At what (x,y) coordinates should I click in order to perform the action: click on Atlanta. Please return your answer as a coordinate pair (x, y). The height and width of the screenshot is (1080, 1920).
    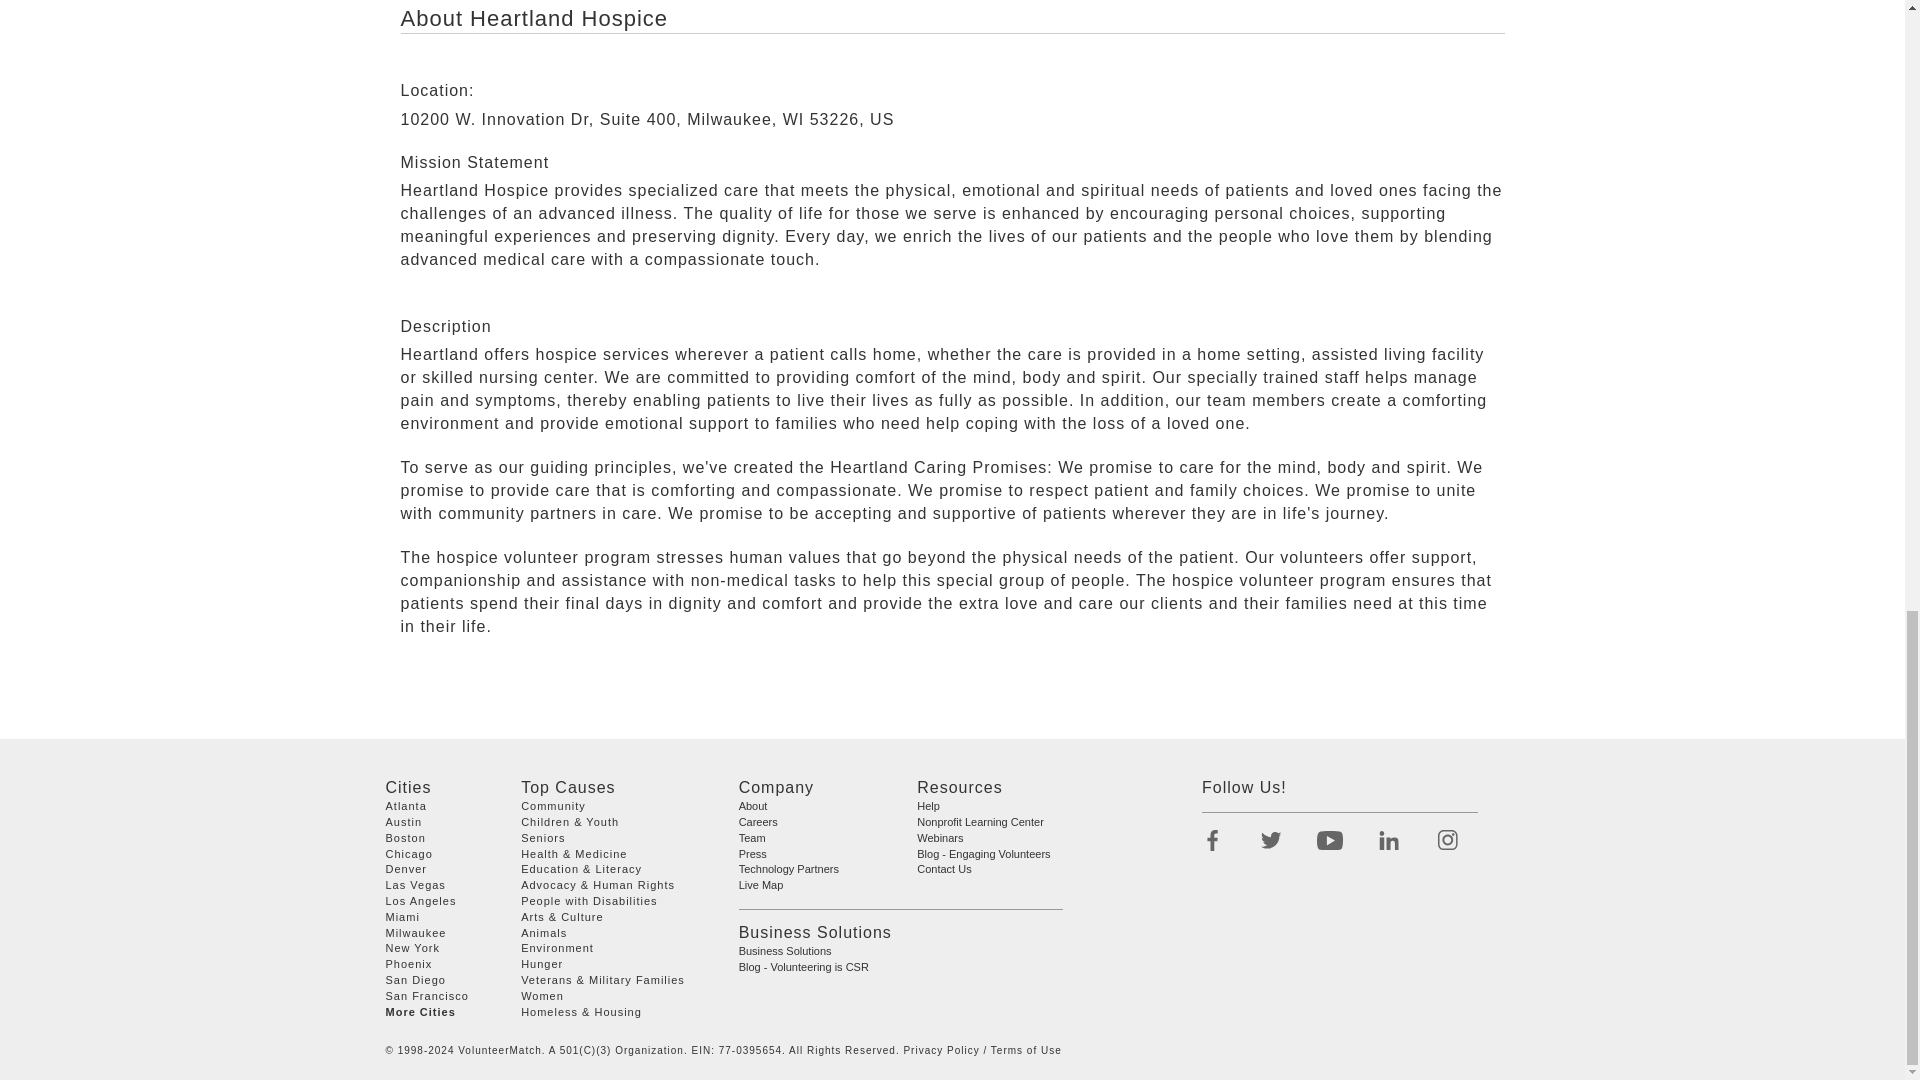
    Looking at the image, I should click on (406, 806).